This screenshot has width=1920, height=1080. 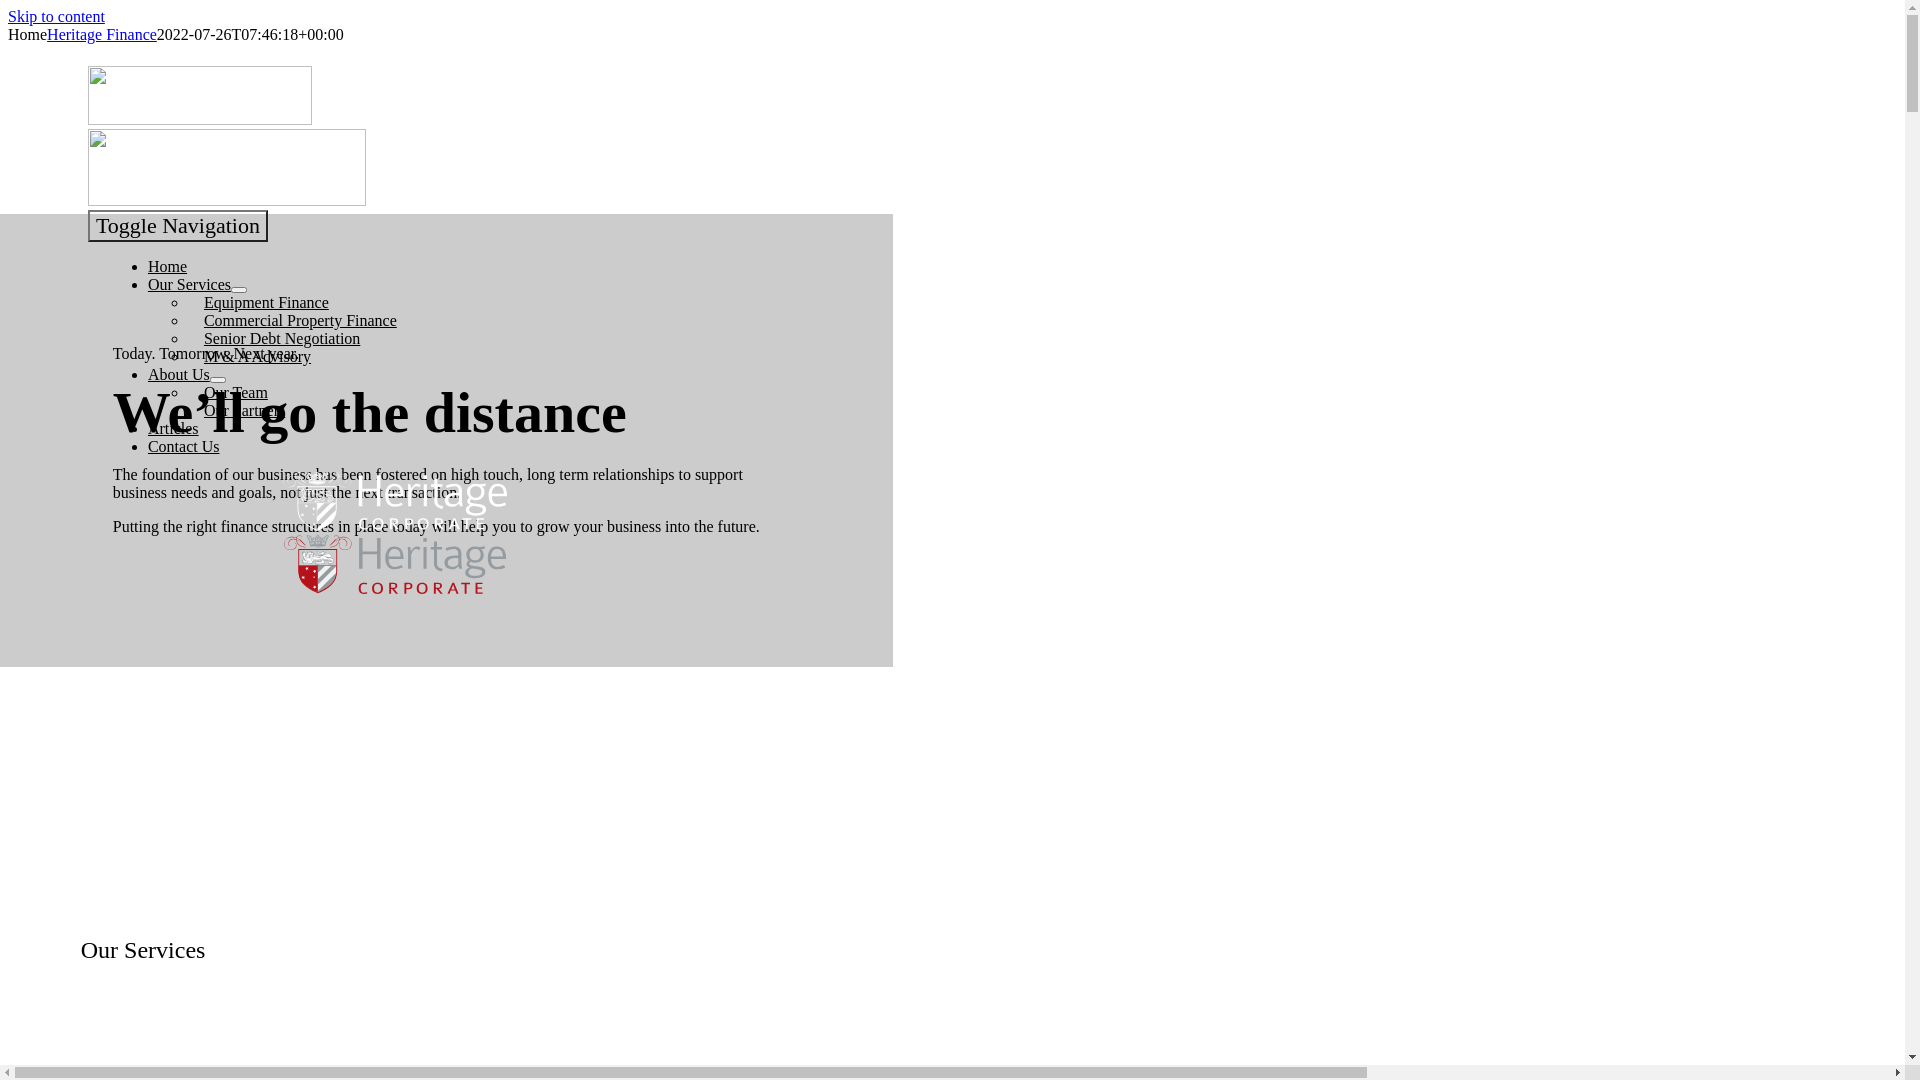 What do you see at coordinates (300, 320) in the screenshot?
I see `Commercial Property Finance` at bounding box center [300, 320].